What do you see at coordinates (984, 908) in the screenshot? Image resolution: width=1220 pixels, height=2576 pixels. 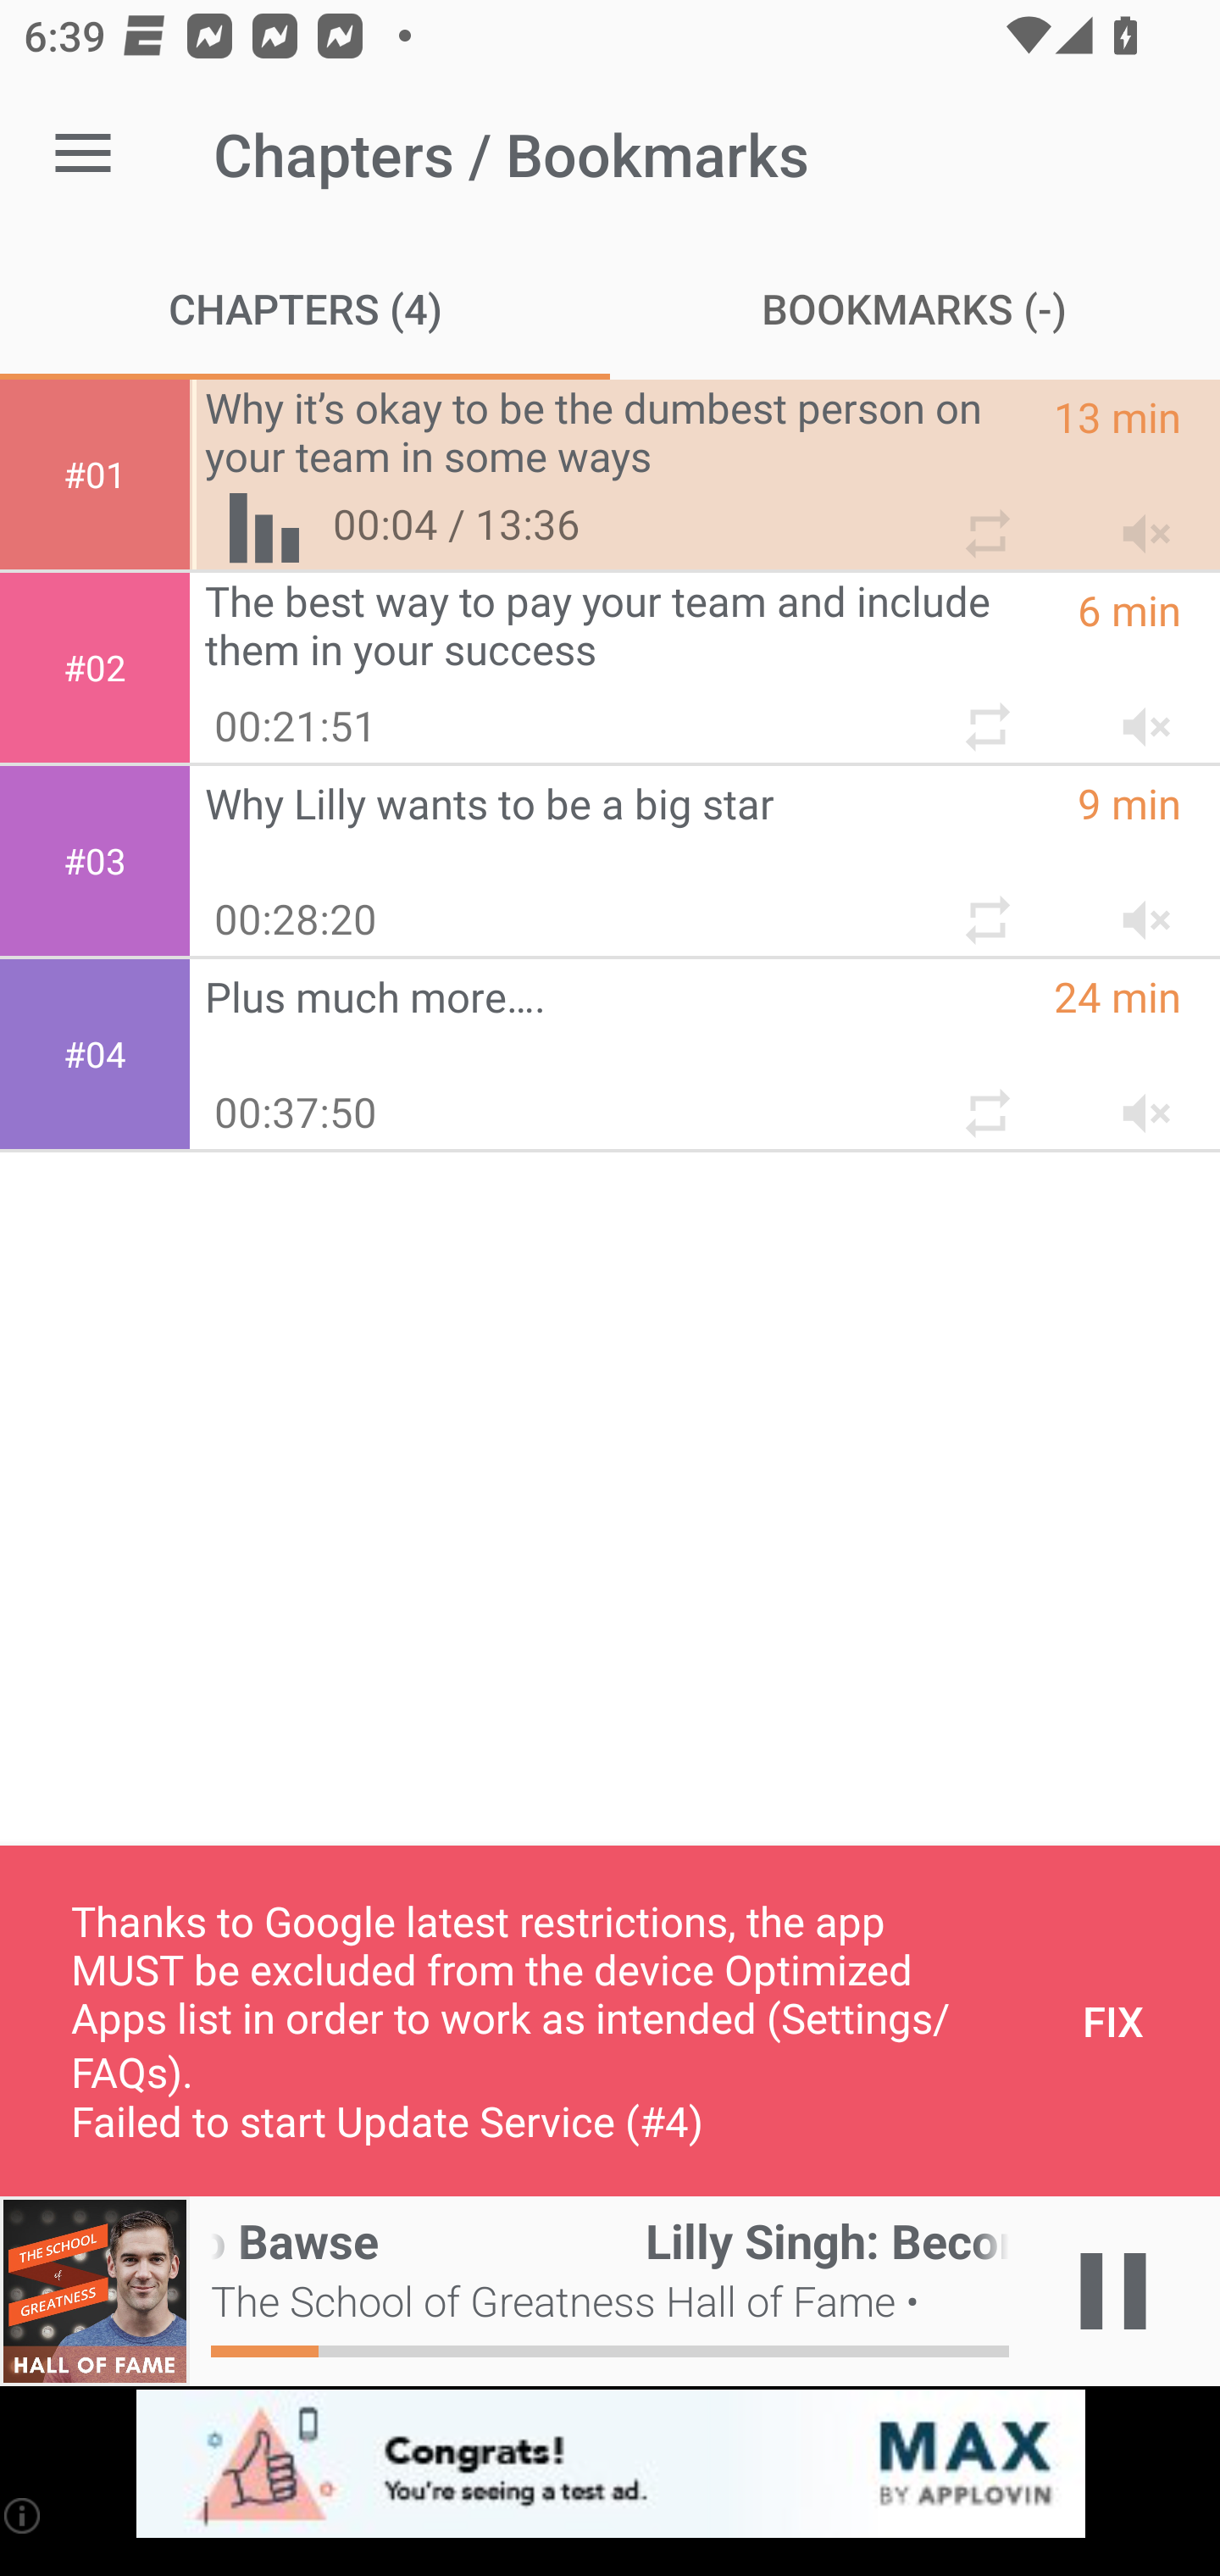 I see `Repeat chapter` at bounding box center [984, 908].